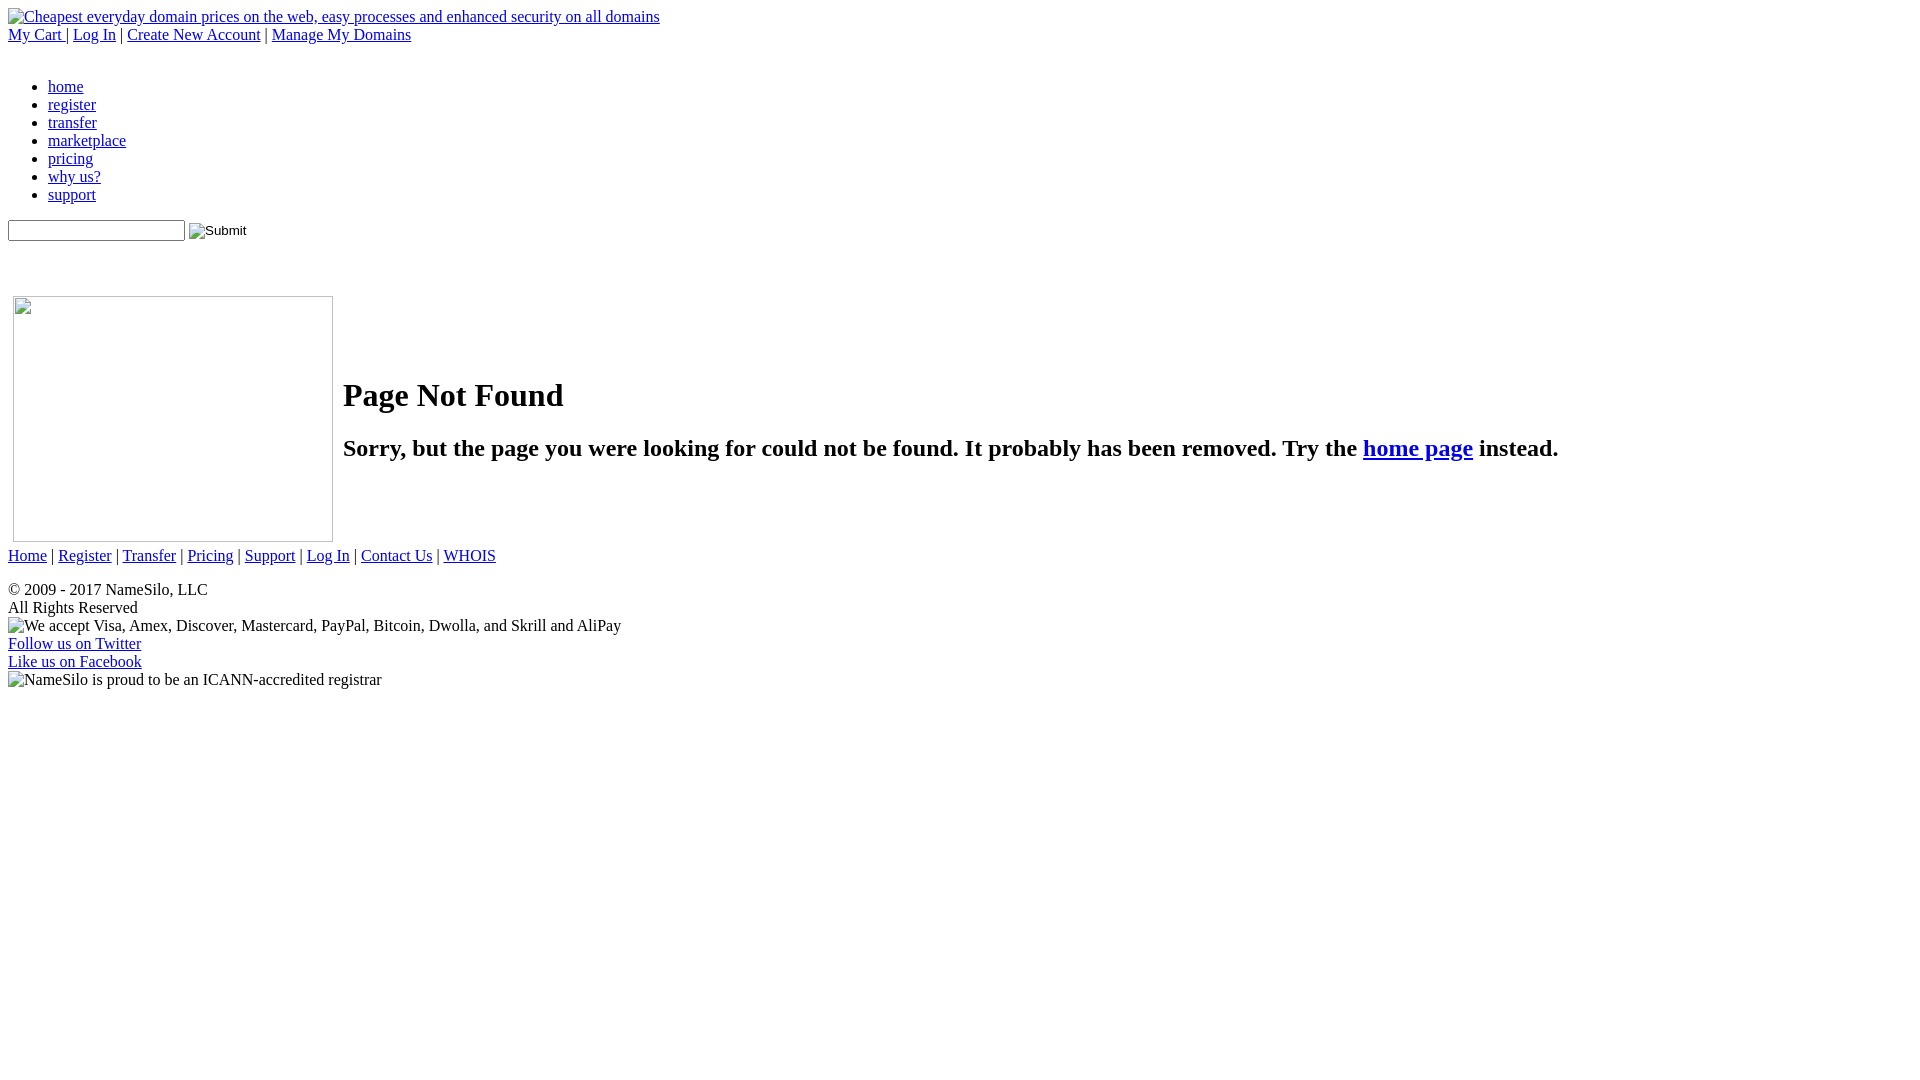 The width and height of the screenshot is (1920, 1080). Describe the element at coordinates (397, 556) in the screenshot. I see `Contact Us` at that location.